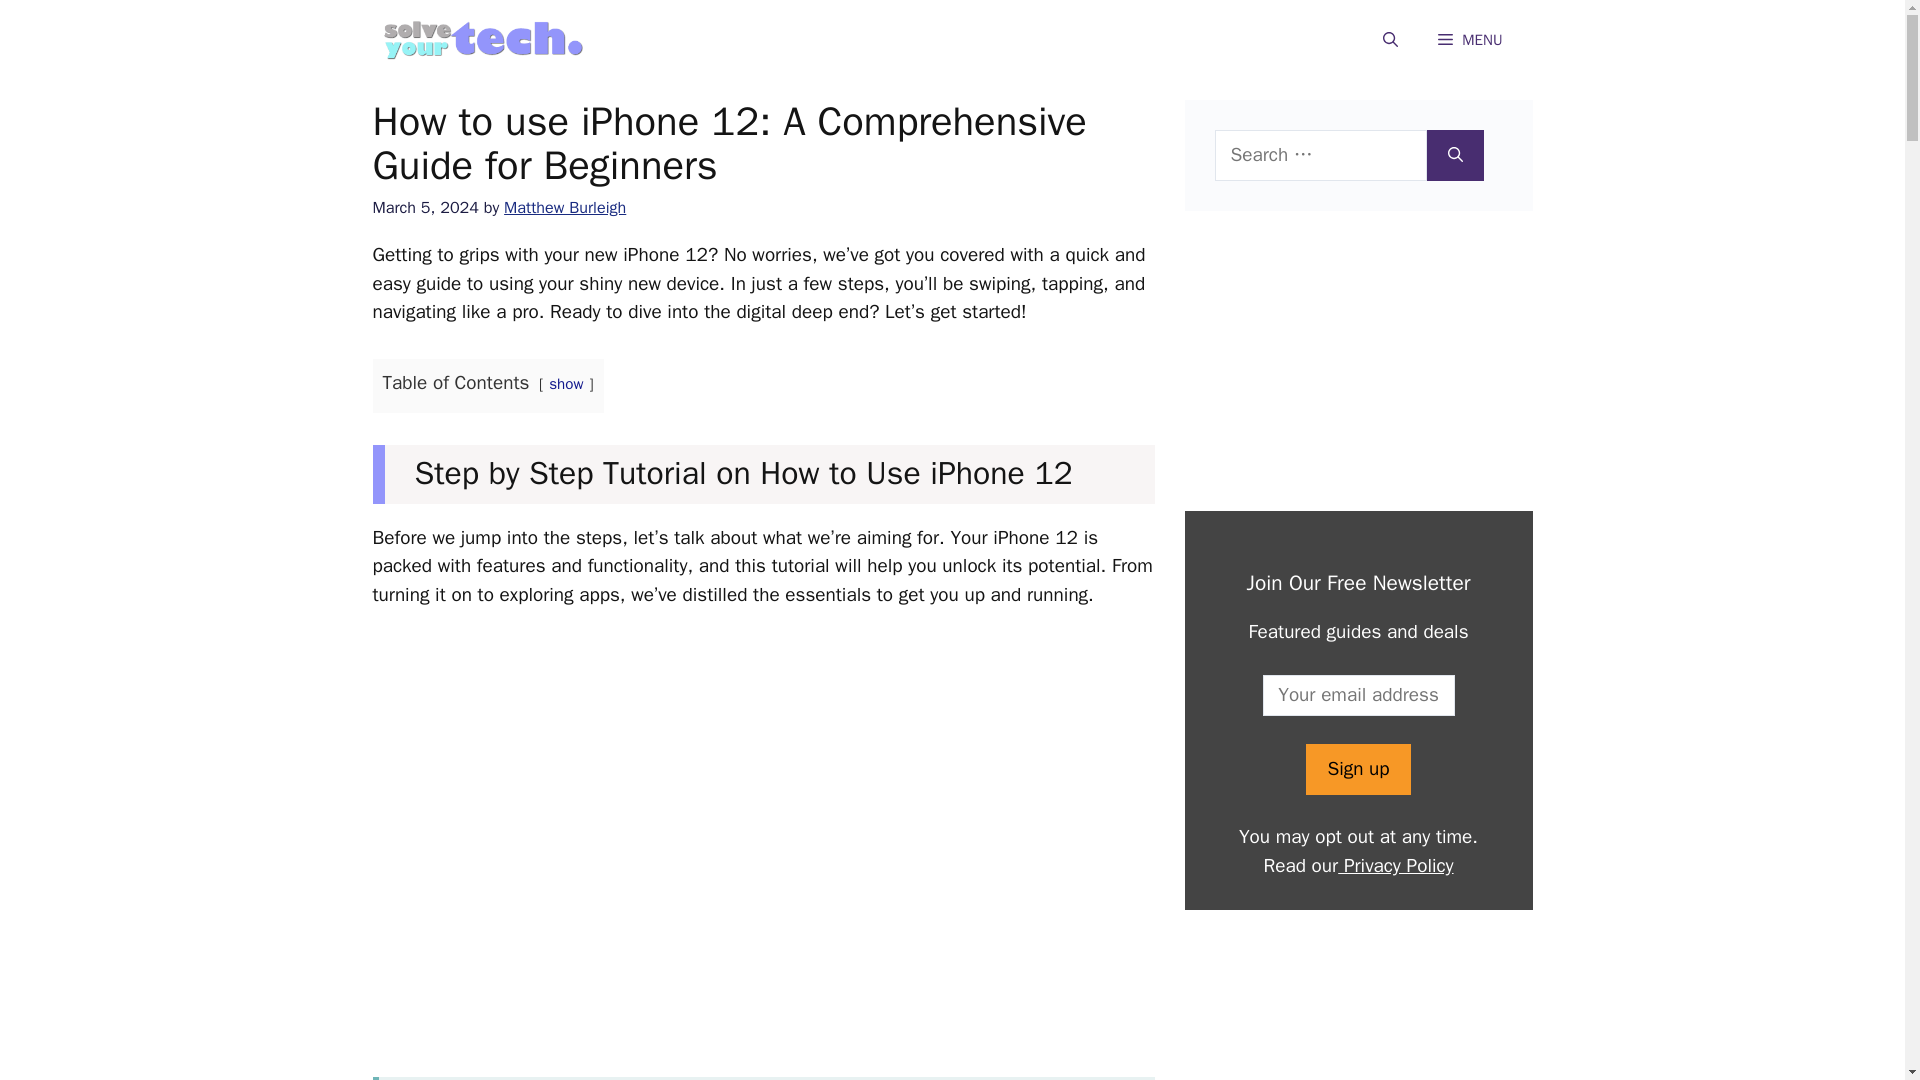 Image resolution: width=1920 pixels, height=1080 pixels. What do you see at coordinates (564, 207) in the screenshot?
I see `Matthew Burleigh` at bounding box center [564, 207].